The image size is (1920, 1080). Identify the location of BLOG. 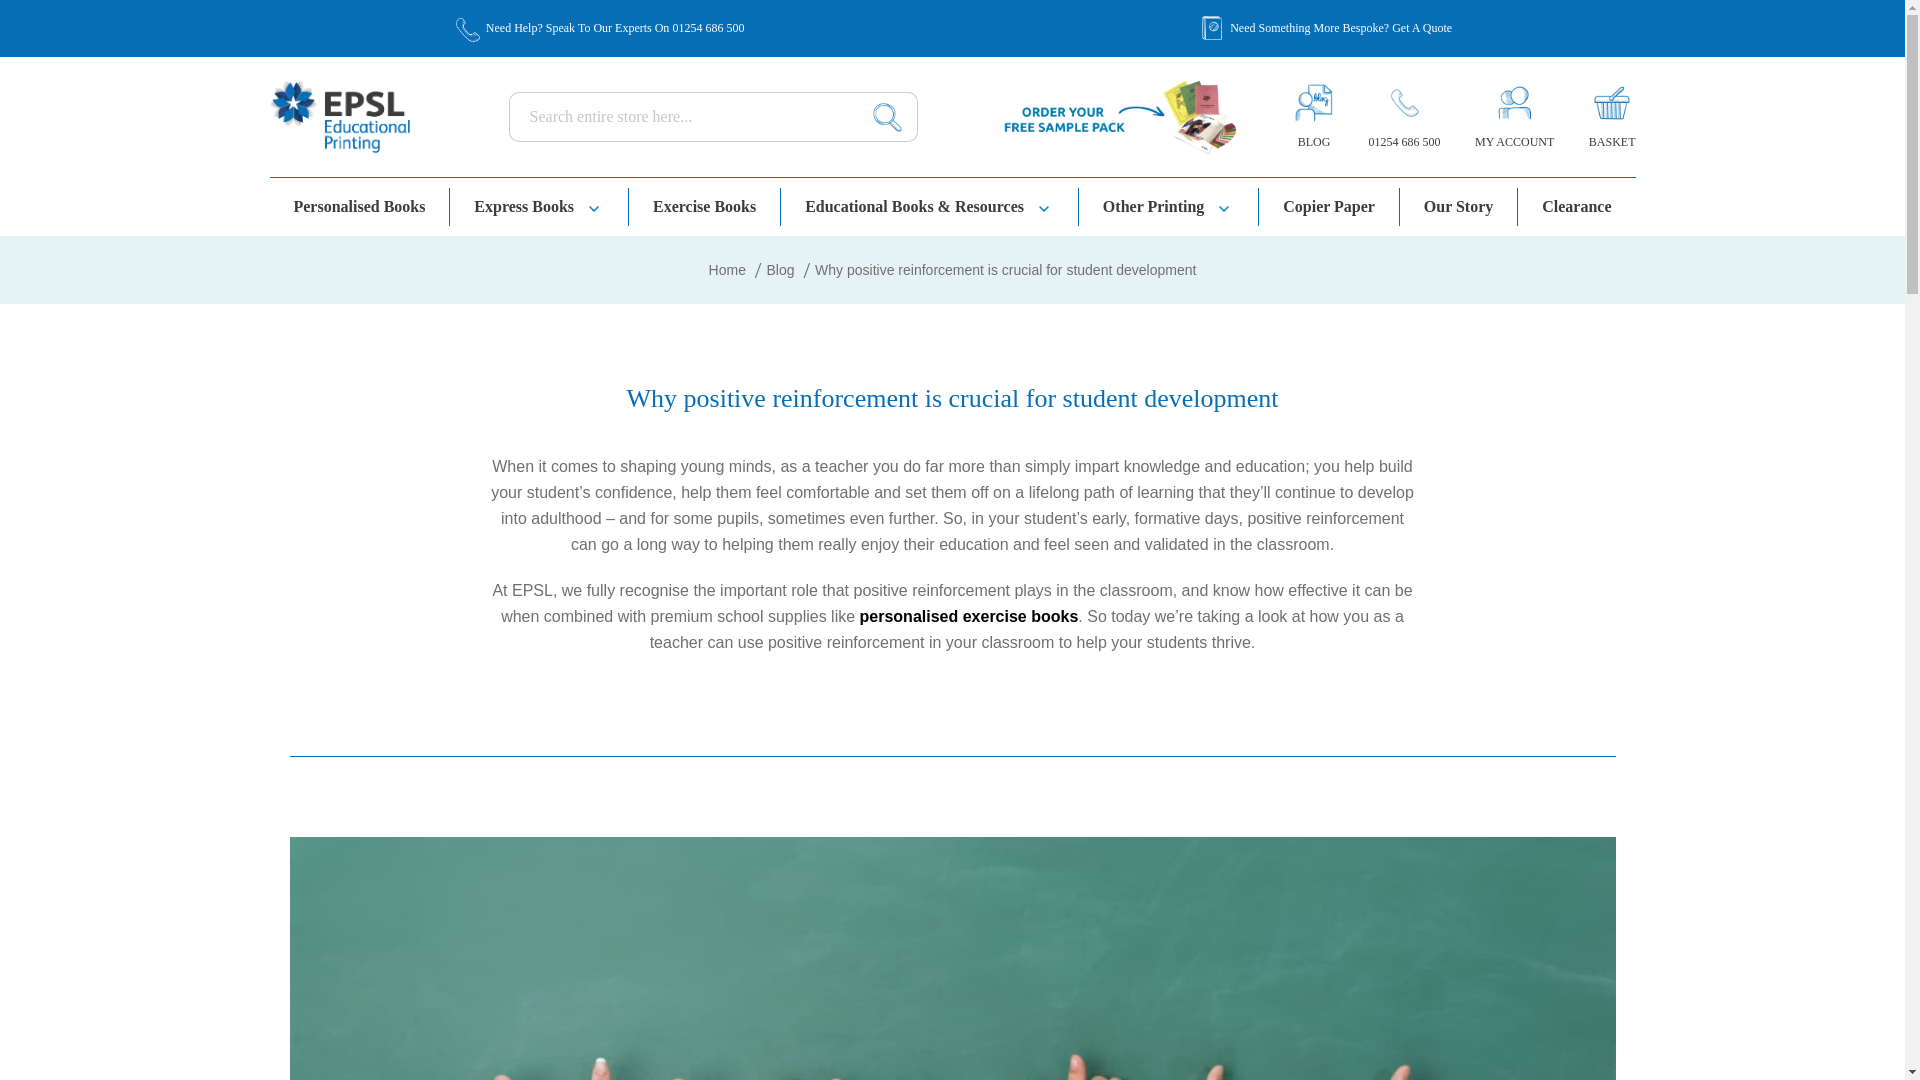
(1314, 141).